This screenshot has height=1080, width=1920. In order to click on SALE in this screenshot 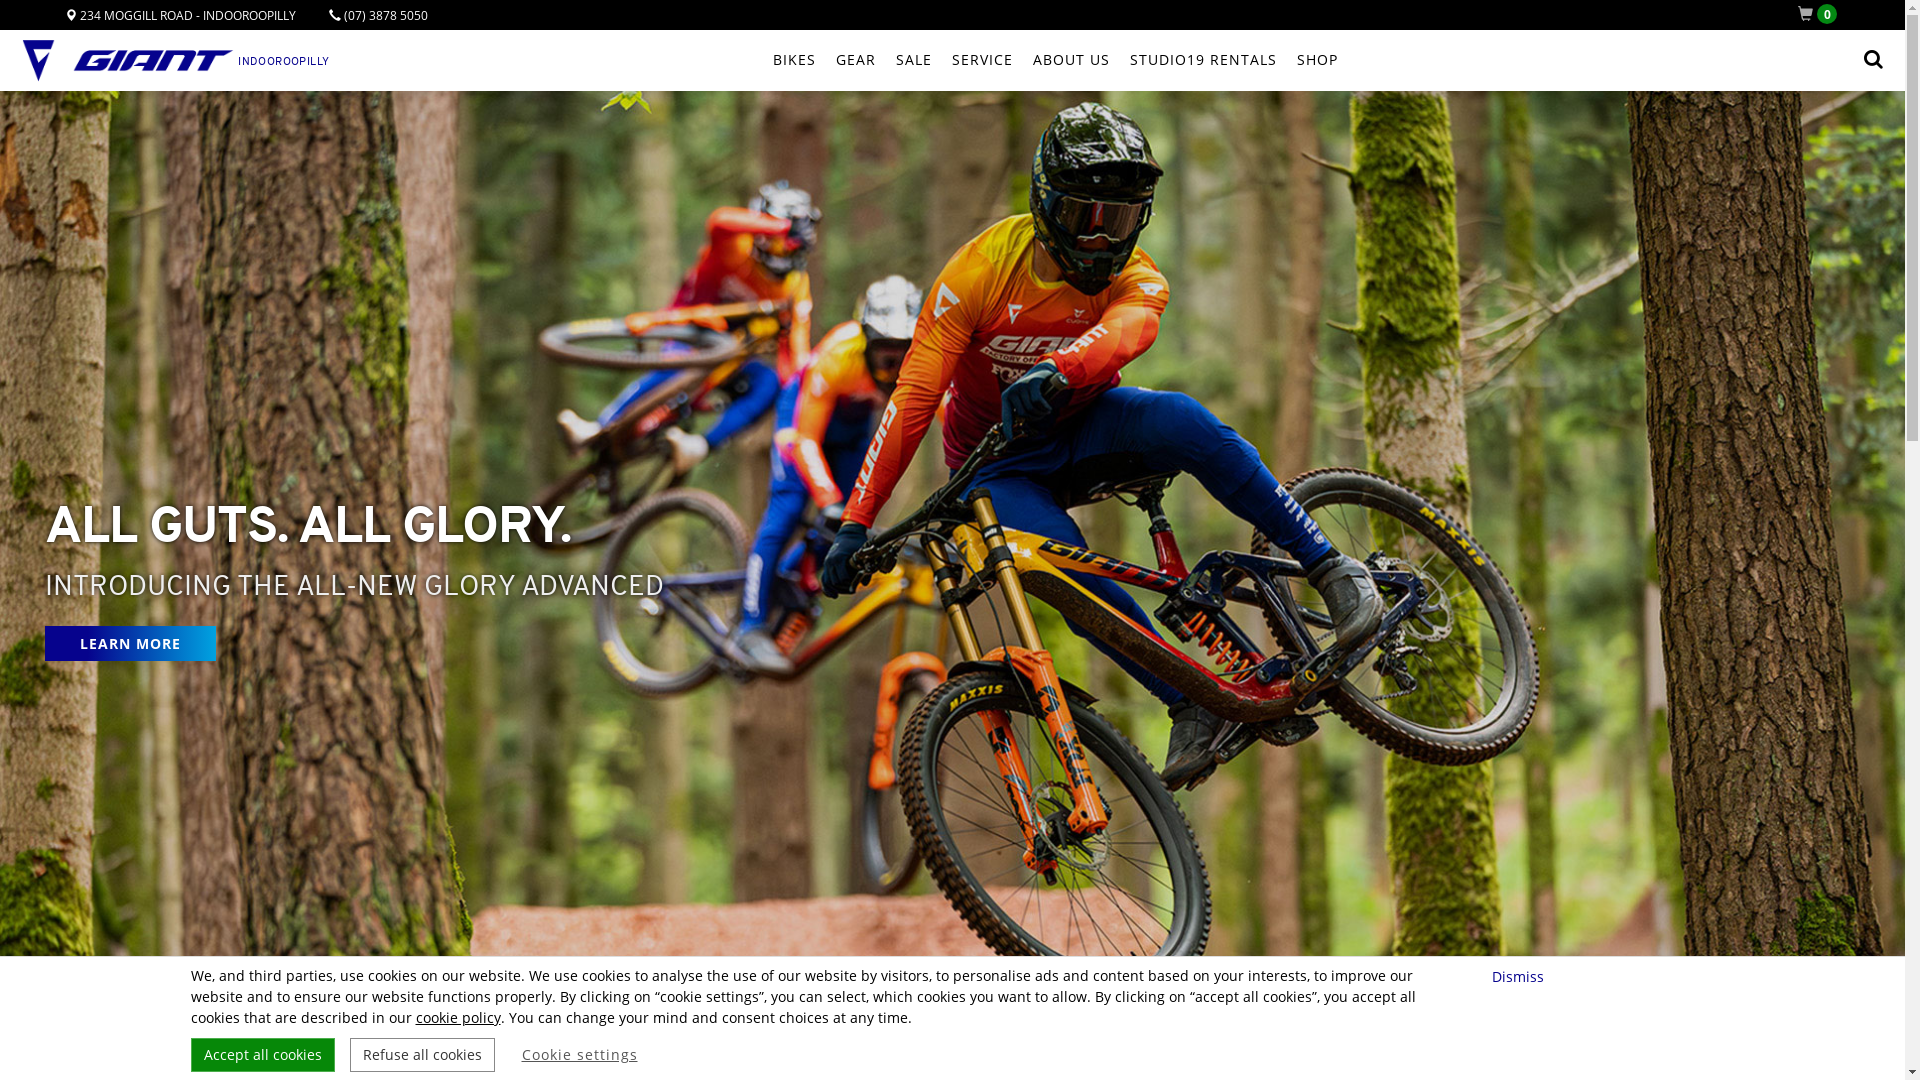, I will do `click(914, 60)`.